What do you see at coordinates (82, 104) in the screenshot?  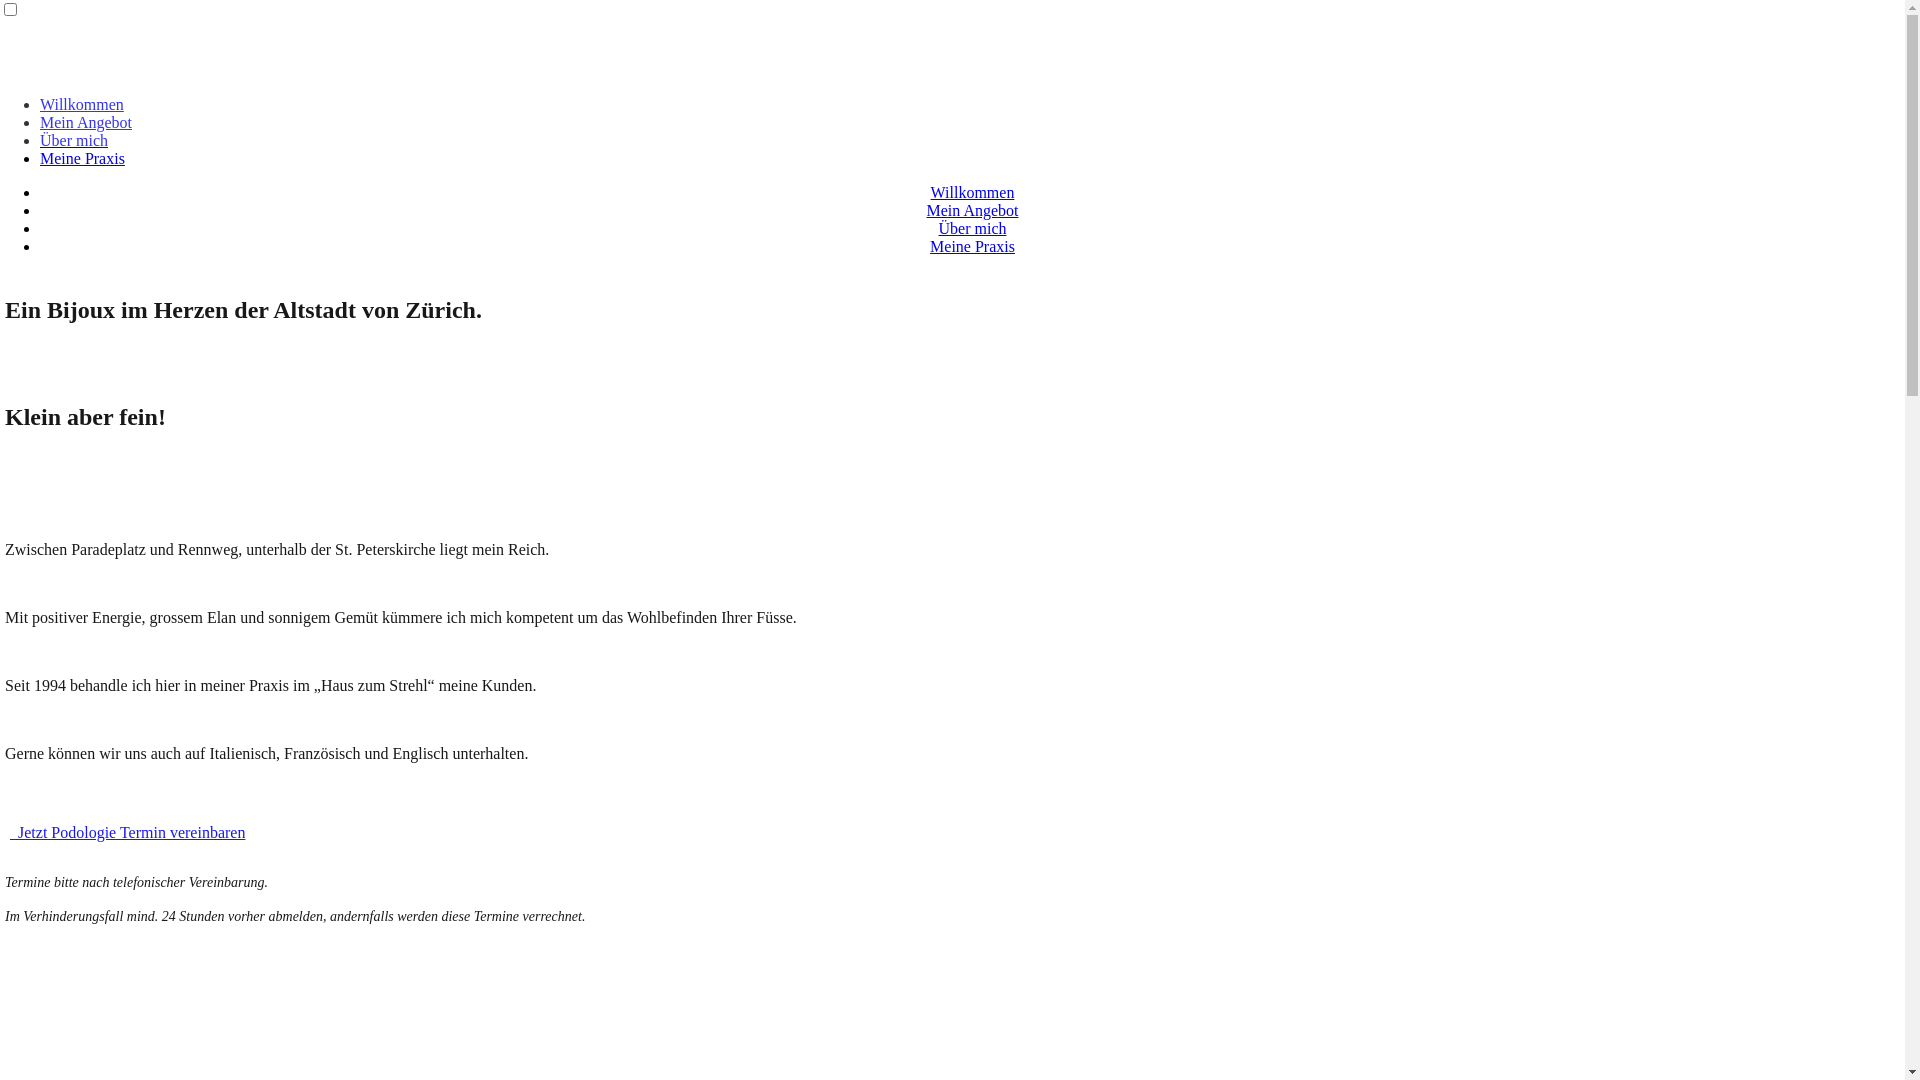 I see `Willkommen` at bounding box center [82, 104].